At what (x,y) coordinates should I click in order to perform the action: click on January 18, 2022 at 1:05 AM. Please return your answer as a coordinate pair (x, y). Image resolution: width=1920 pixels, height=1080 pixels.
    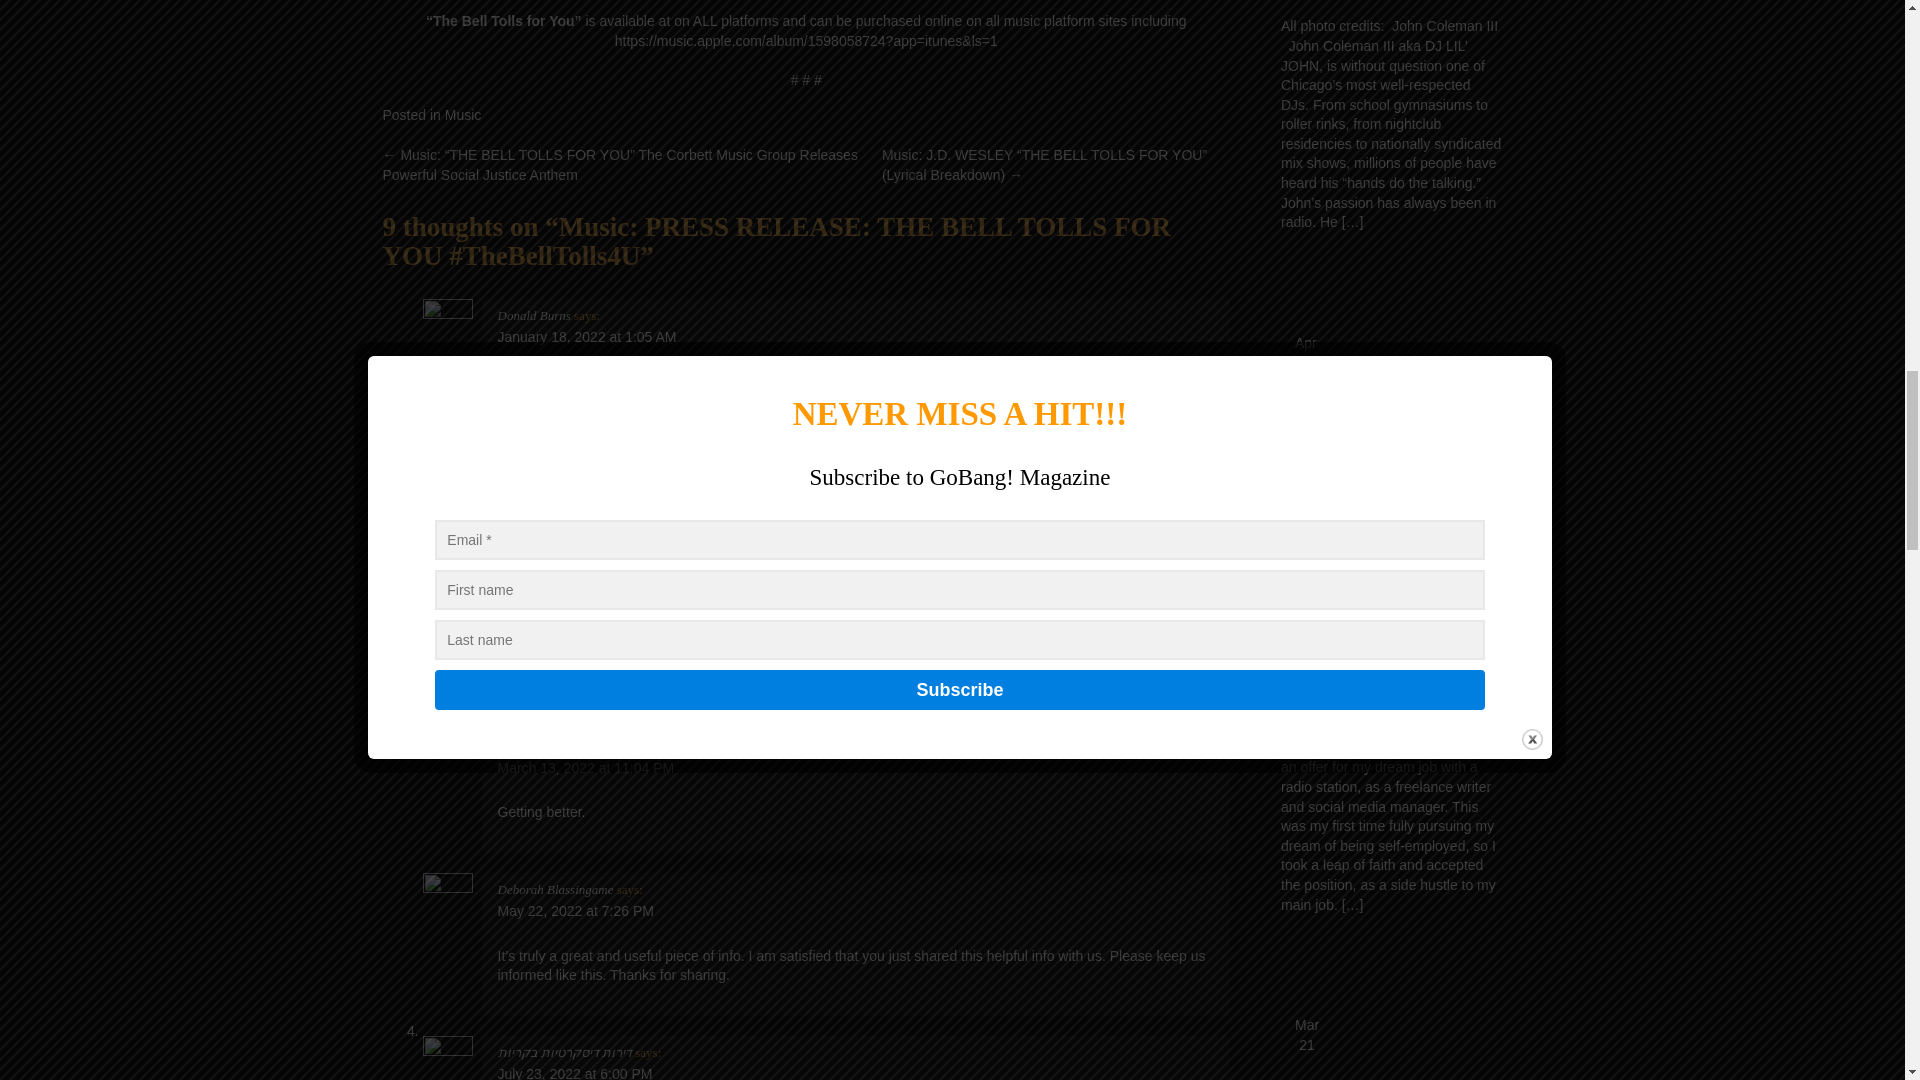
    Looking at the image, I should click on (587, 336).